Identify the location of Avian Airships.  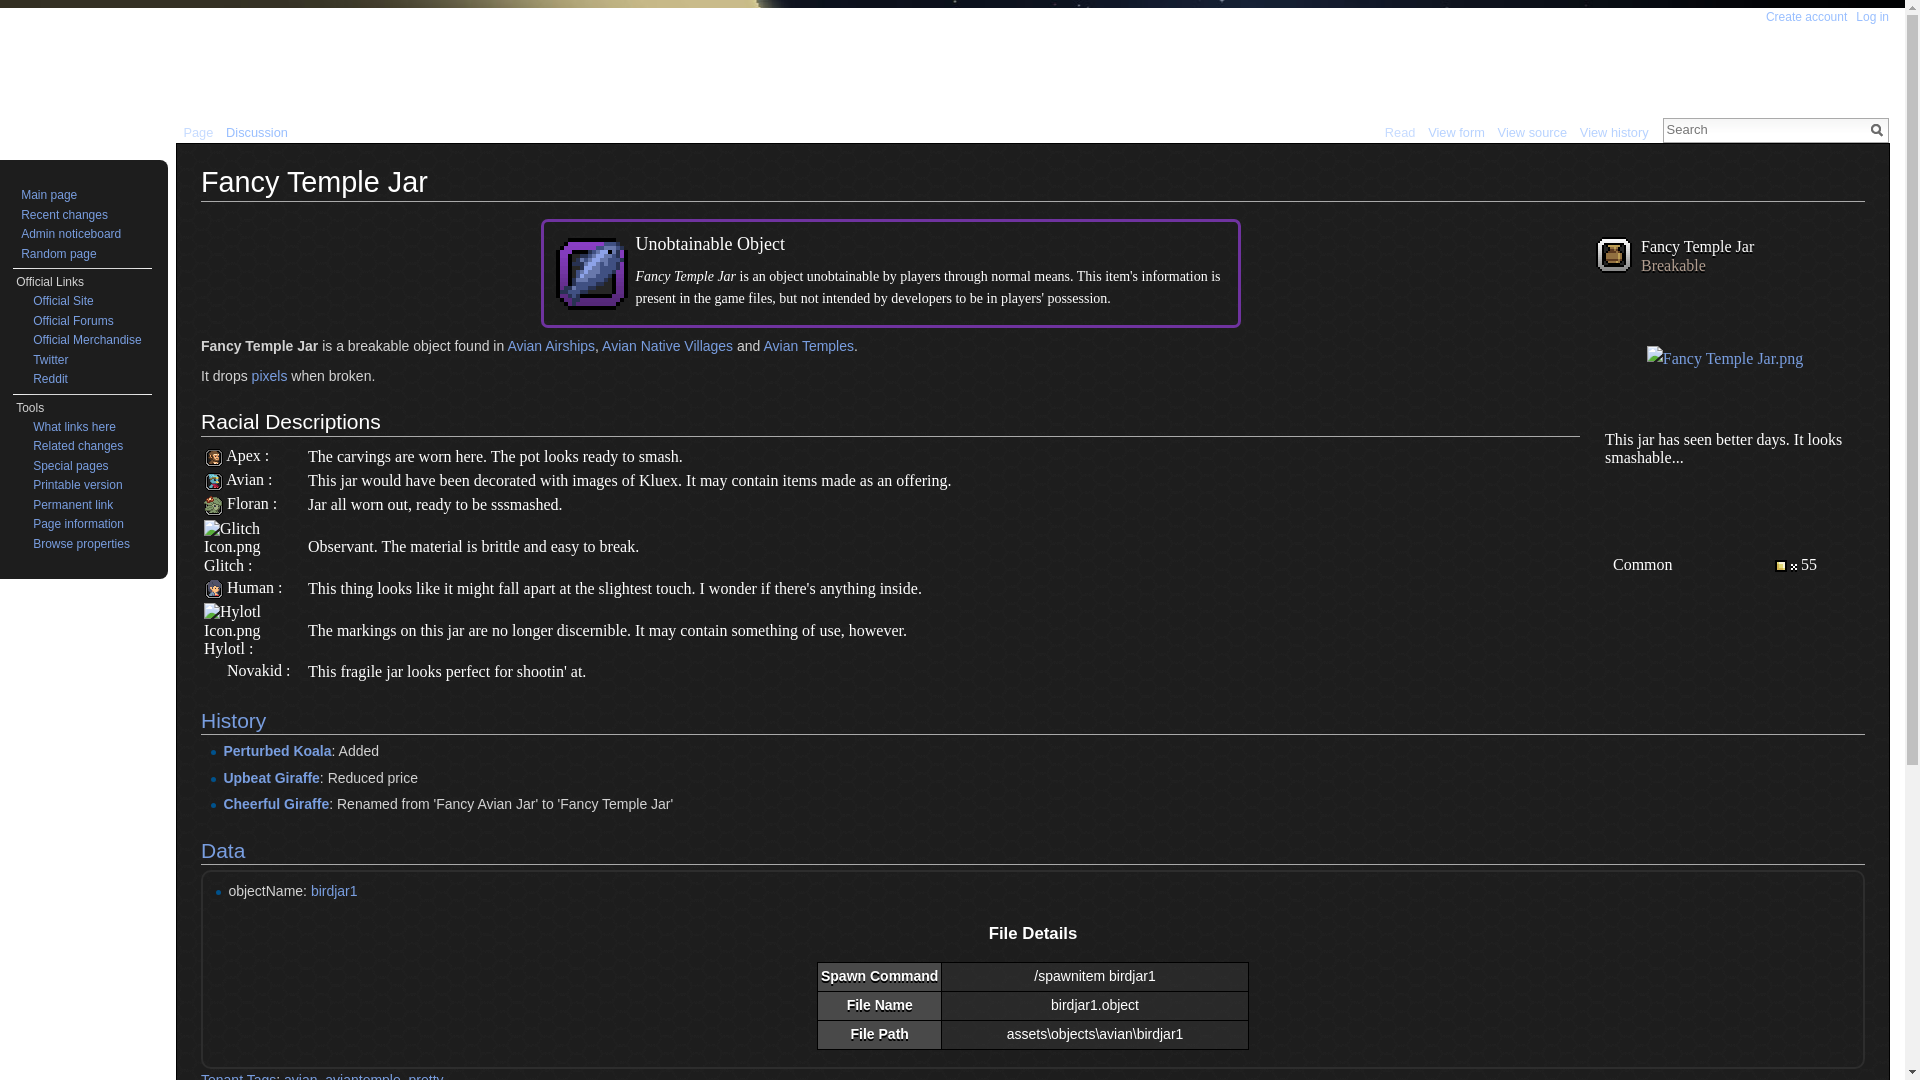
(550, 346).